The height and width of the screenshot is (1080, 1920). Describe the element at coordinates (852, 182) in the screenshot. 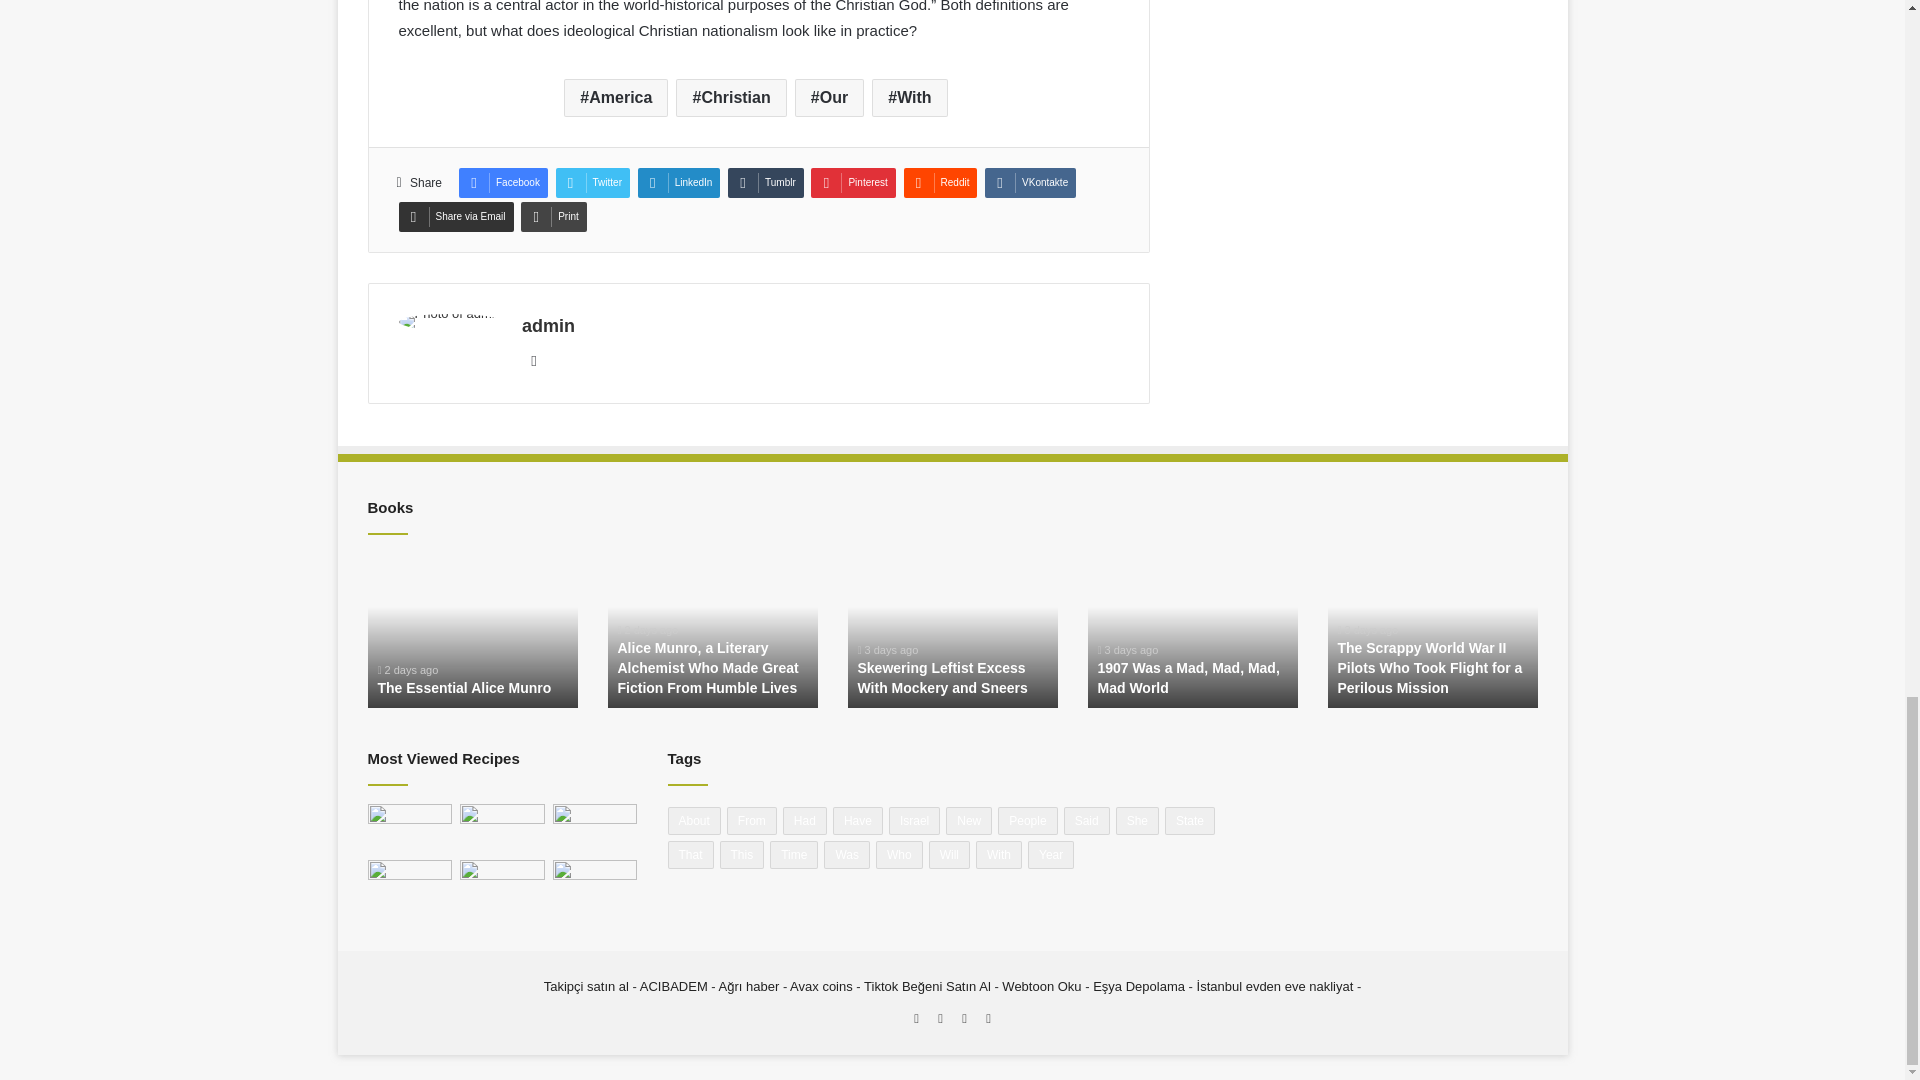

I see `Pinterest` at that location.